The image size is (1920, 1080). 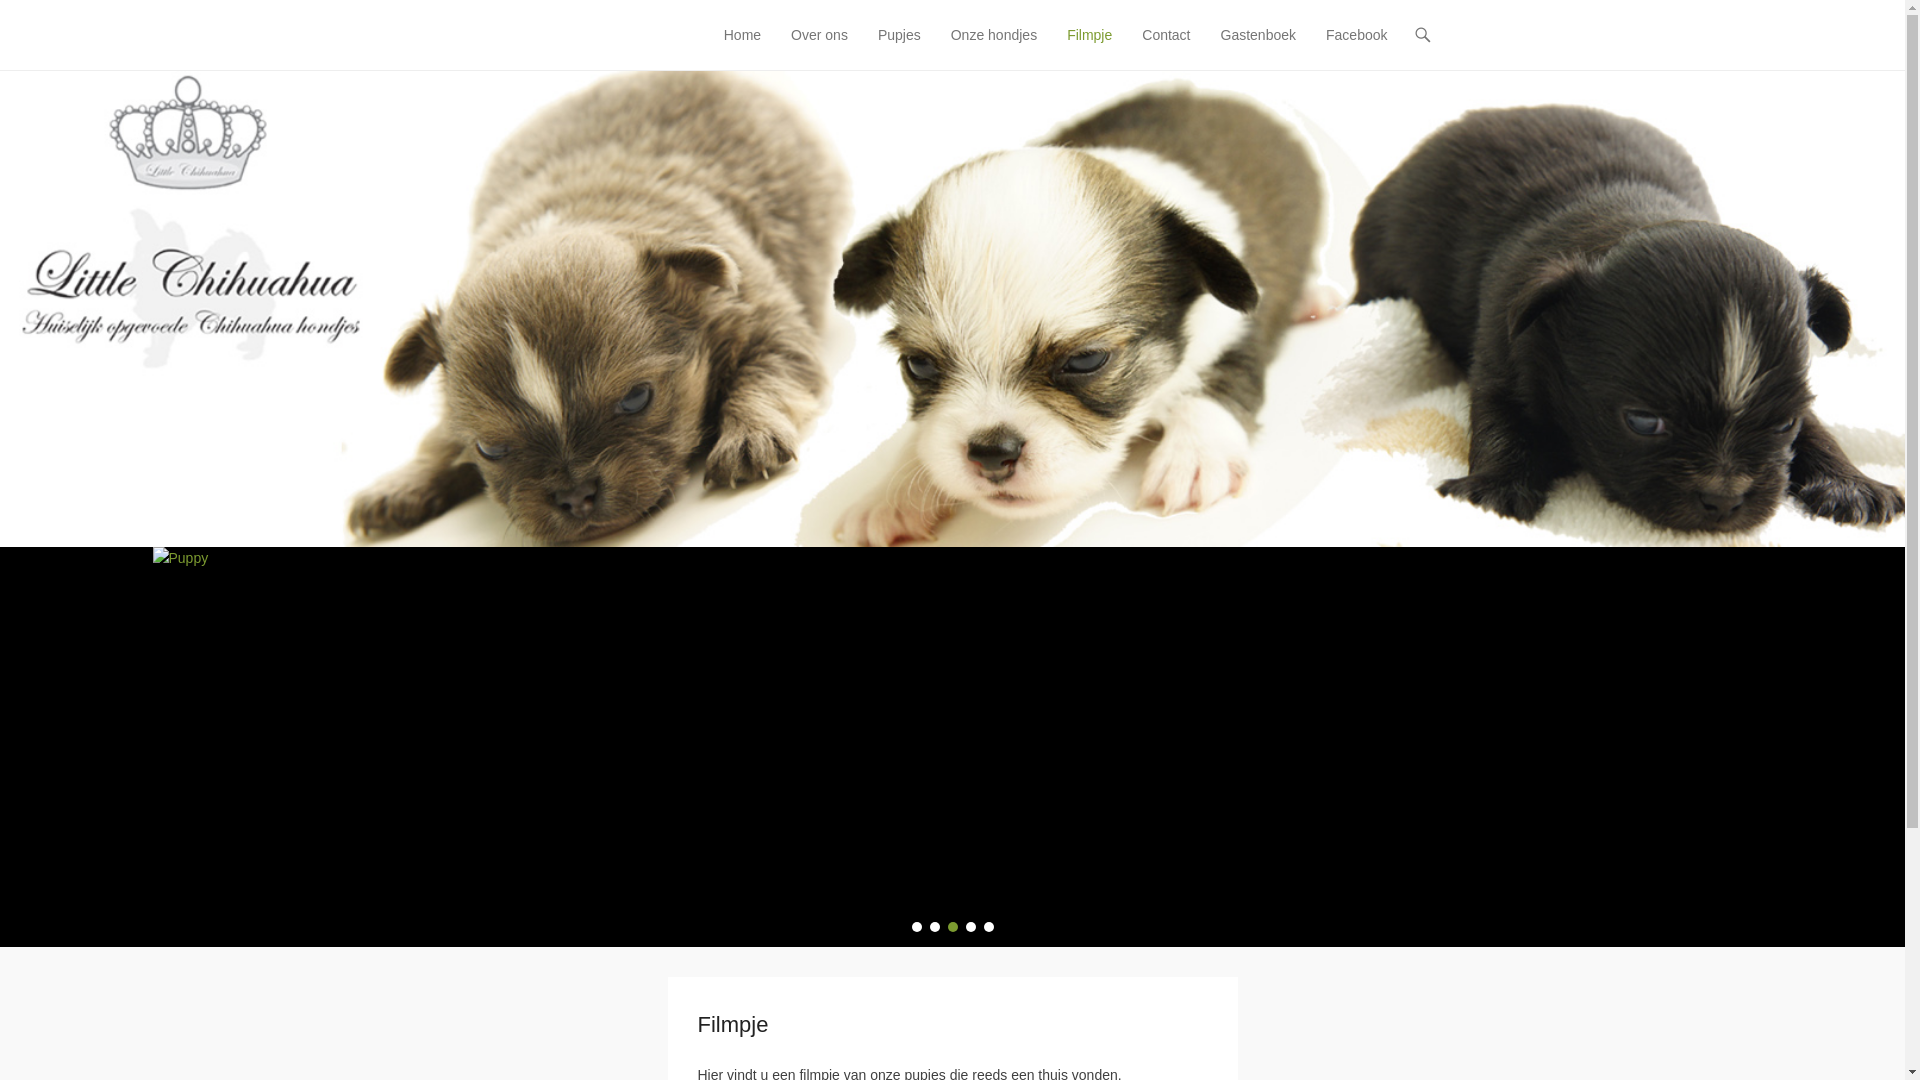 I want to click on Onze hondjes, so click(x=994, y=48).